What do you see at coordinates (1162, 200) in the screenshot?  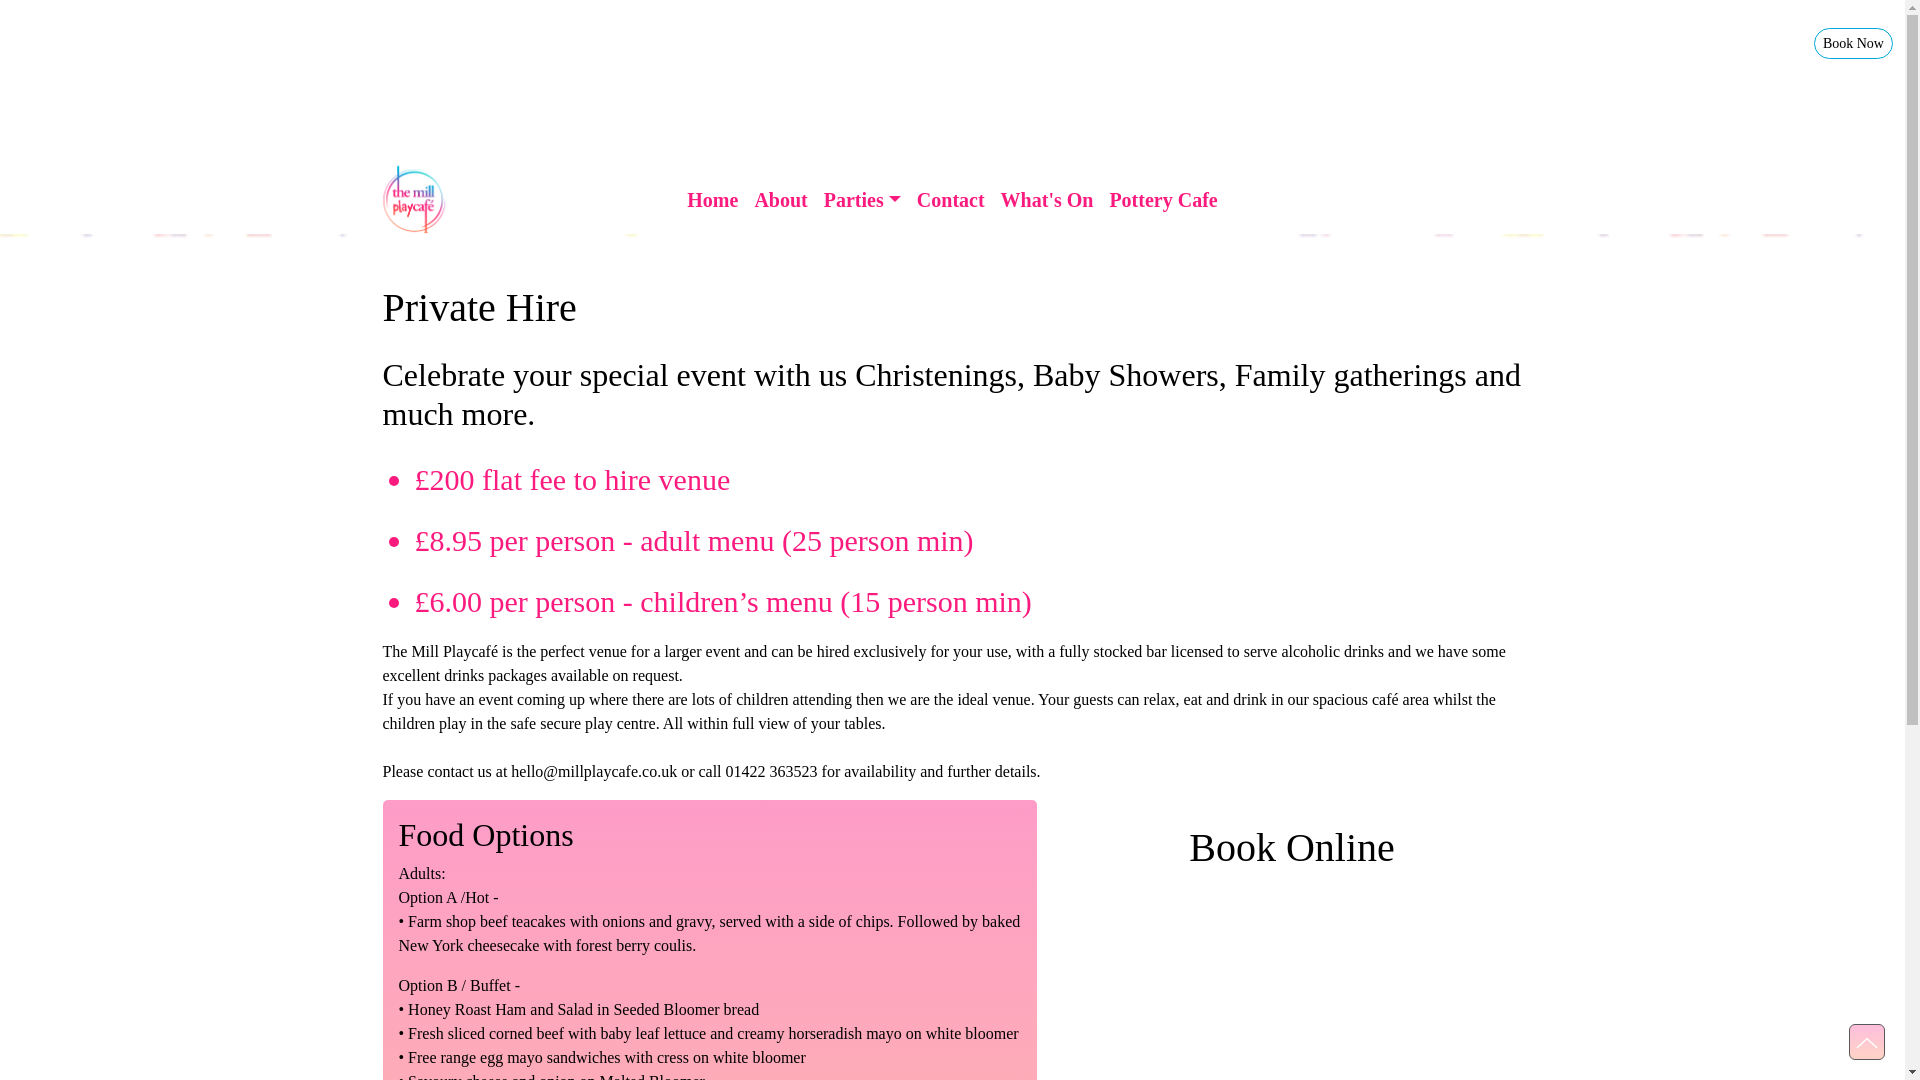 I see `Pottery Cafe` at bounding box center [1162, 200].